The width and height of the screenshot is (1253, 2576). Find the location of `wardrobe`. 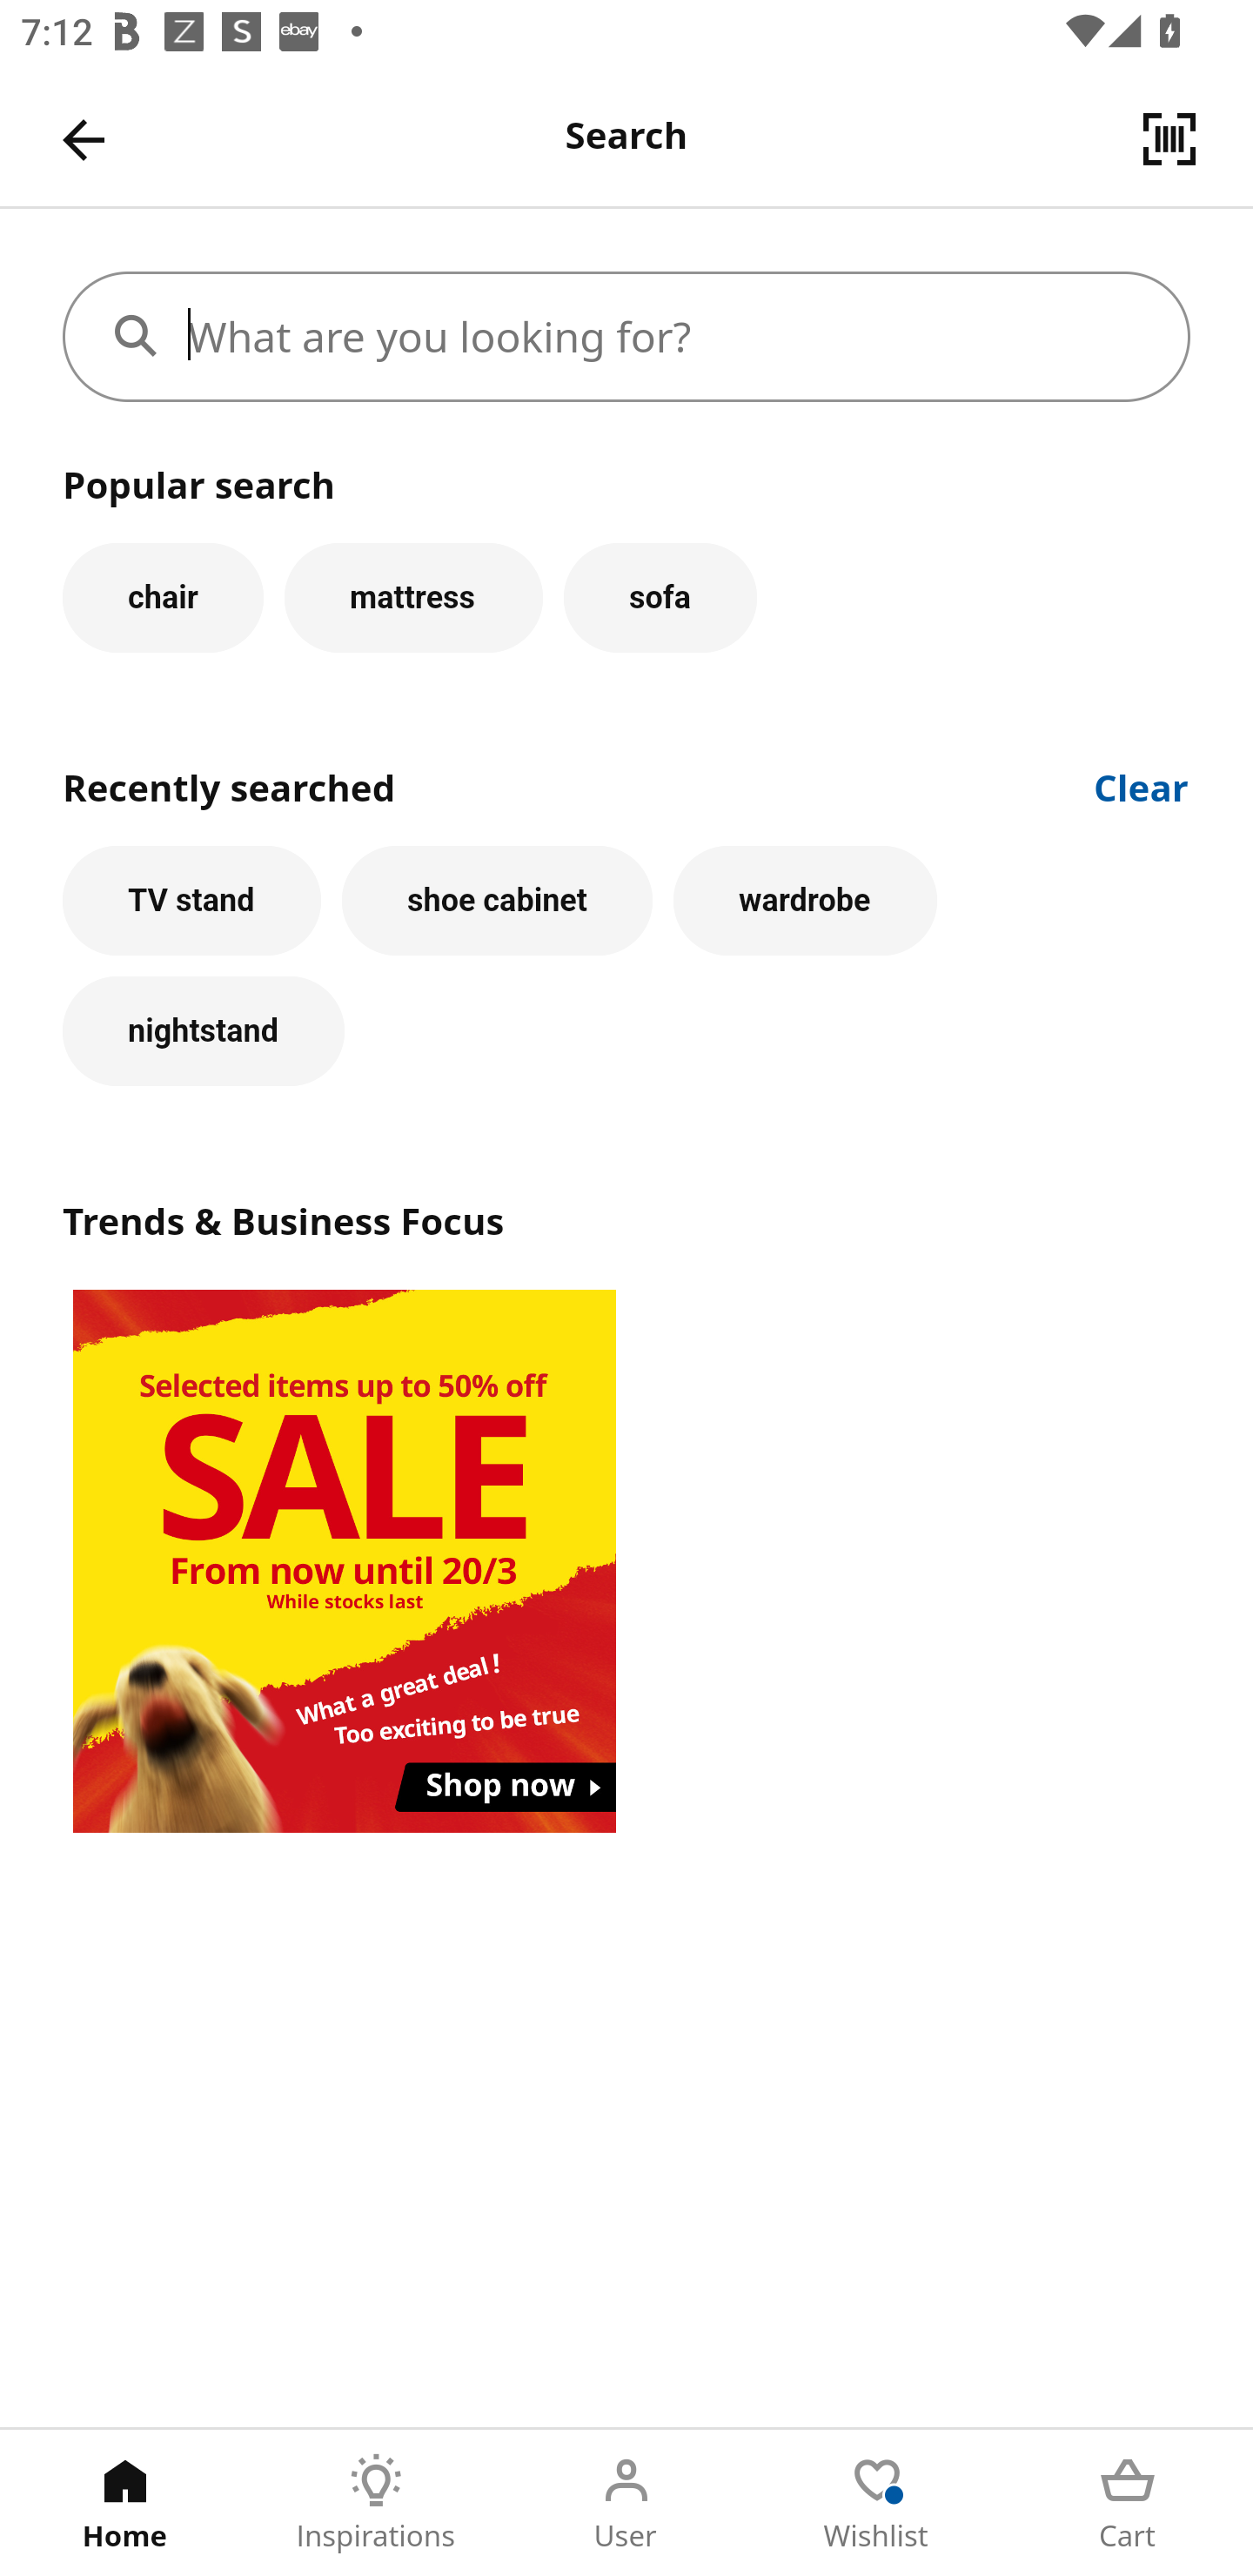

wardrobe is located at coordinates (806, 900).